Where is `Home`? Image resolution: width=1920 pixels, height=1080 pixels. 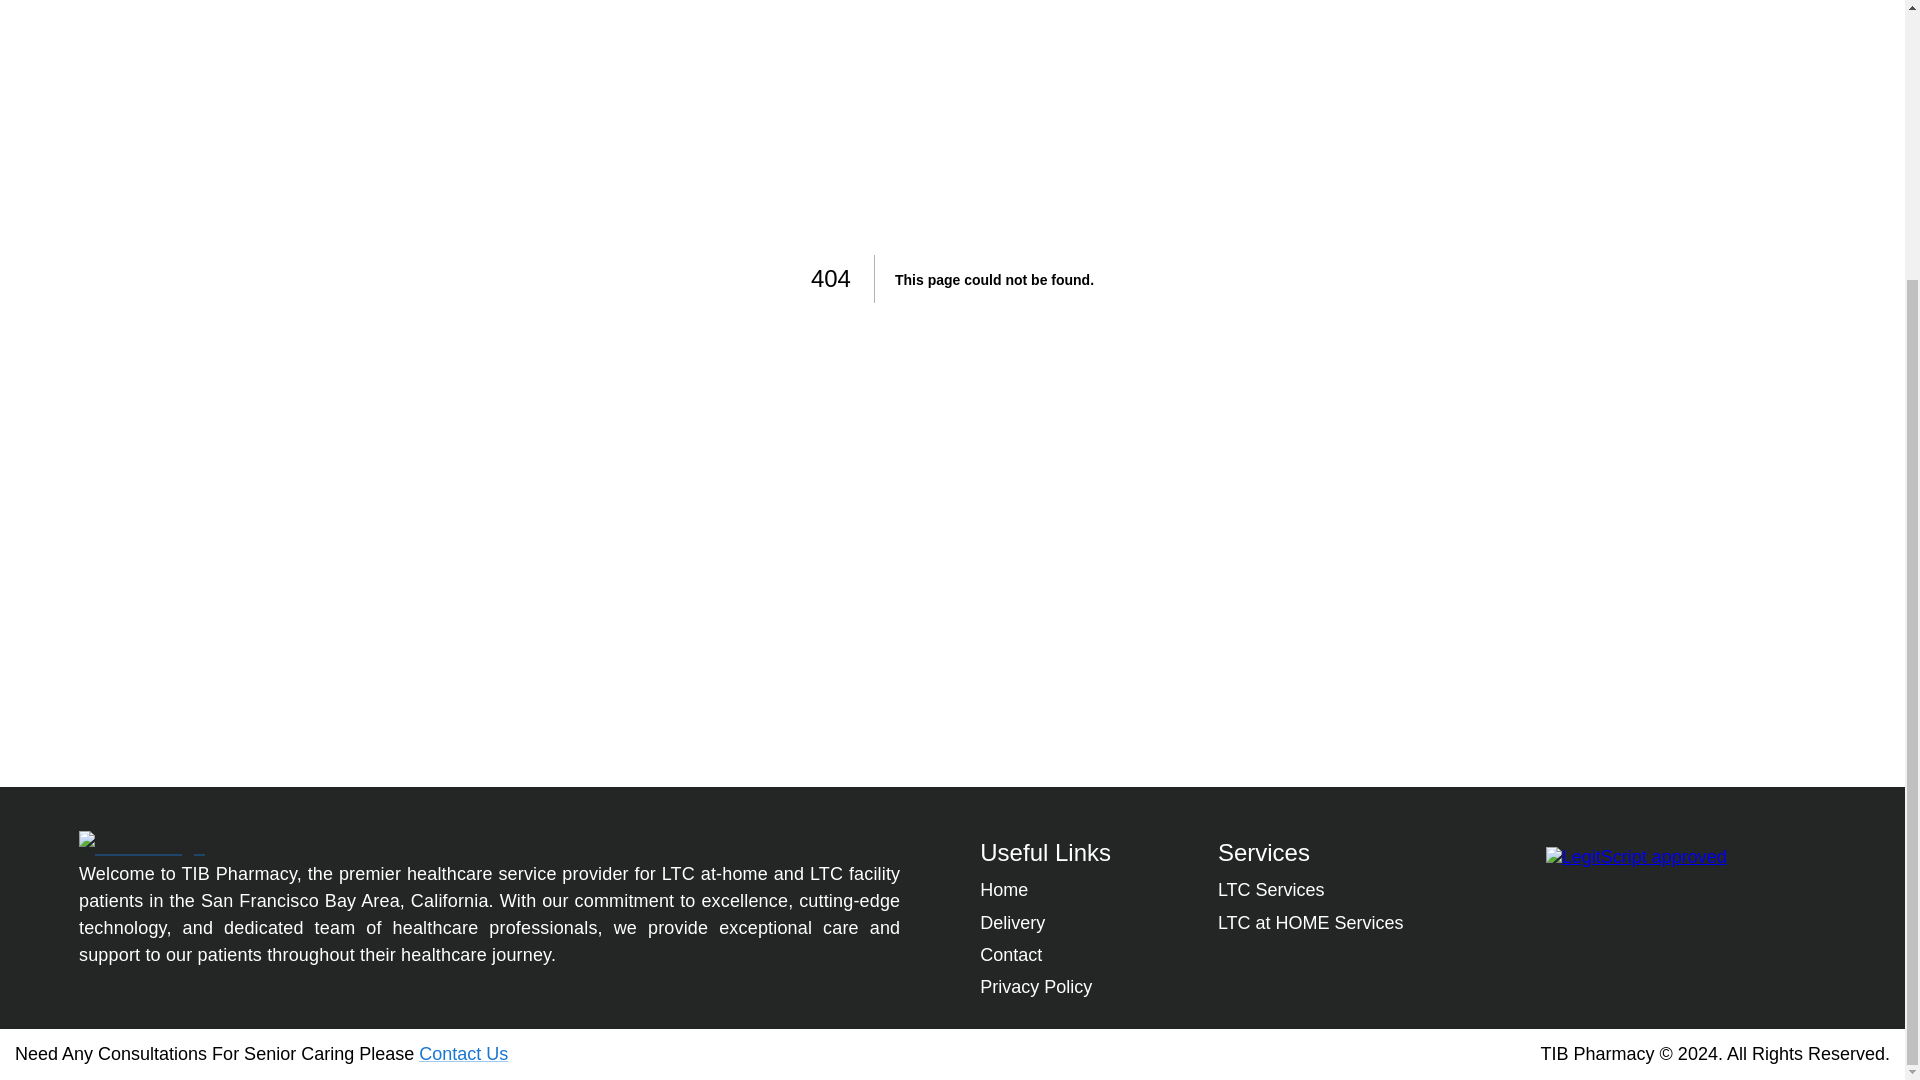
Home is located at coordinates (1003, 890).